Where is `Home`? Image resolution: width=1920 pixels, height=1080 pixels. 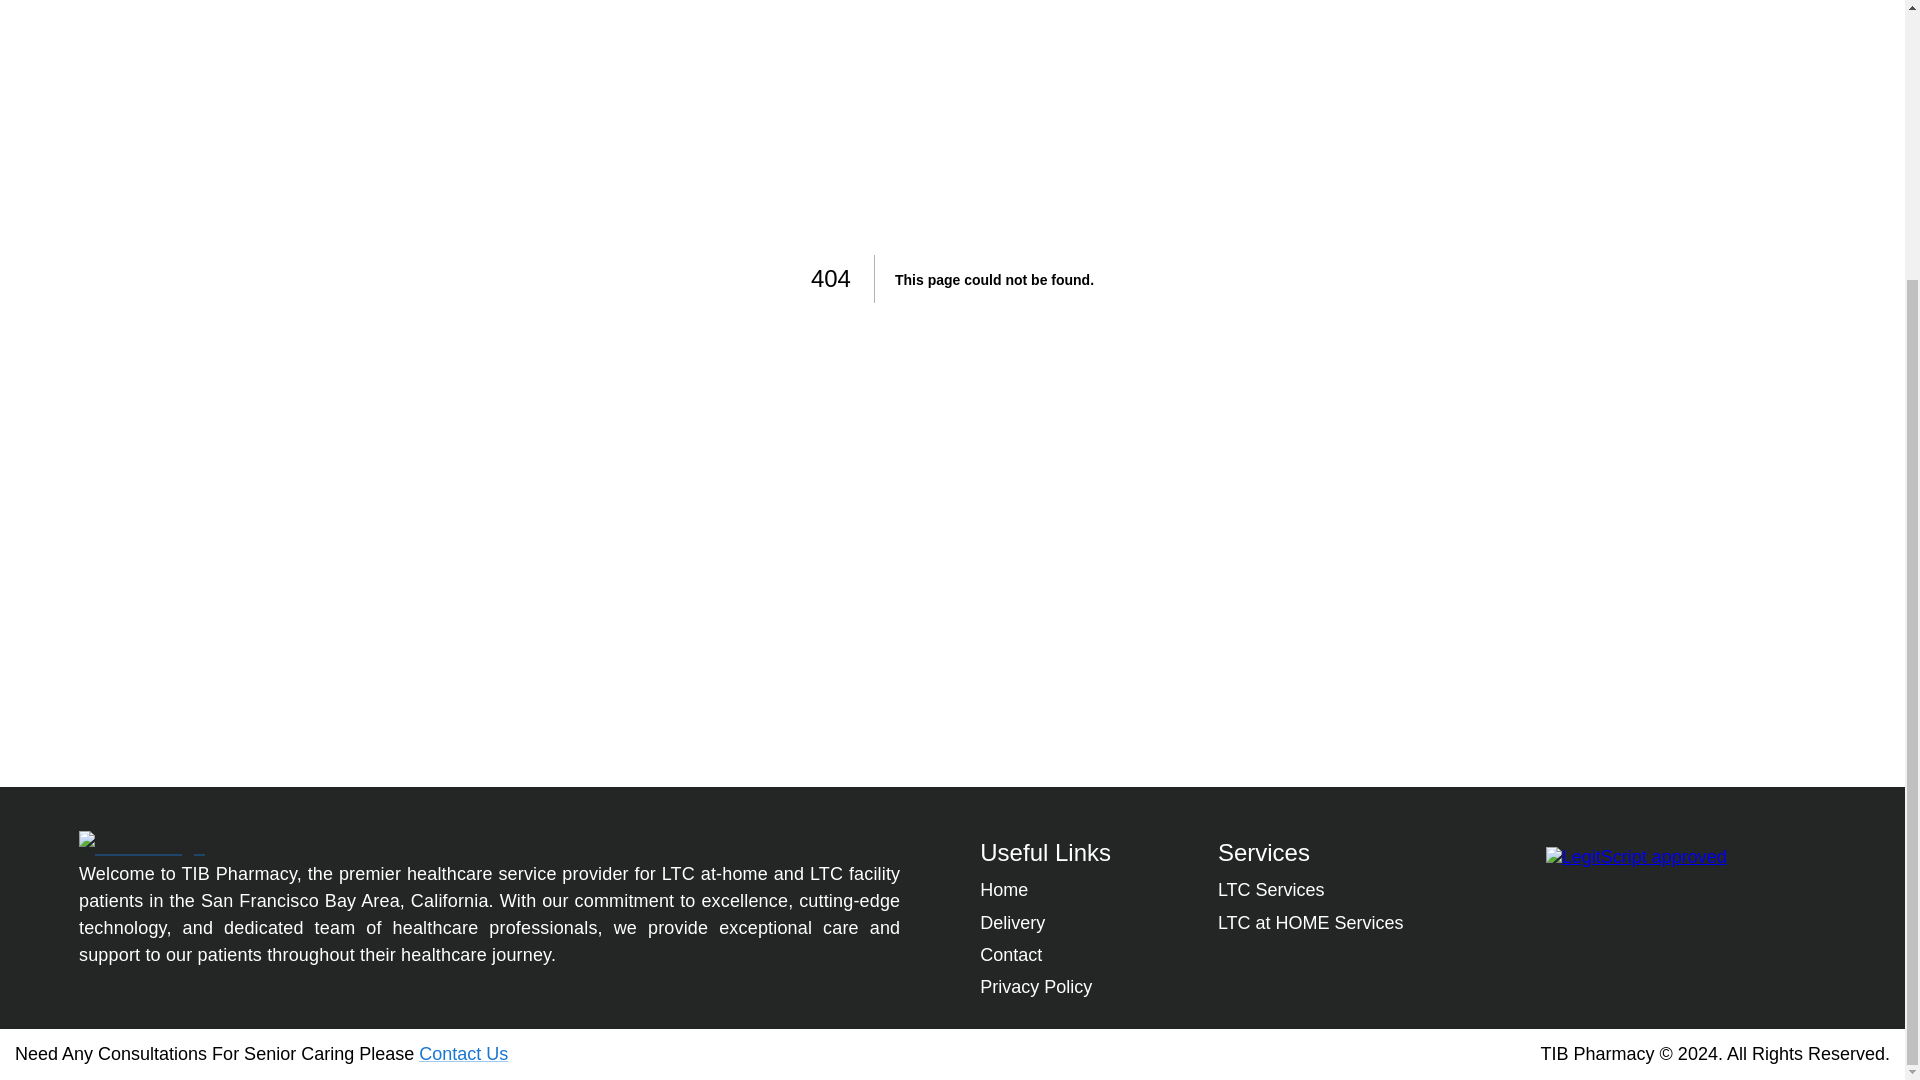
Home is located at coordinates (1003, 890).